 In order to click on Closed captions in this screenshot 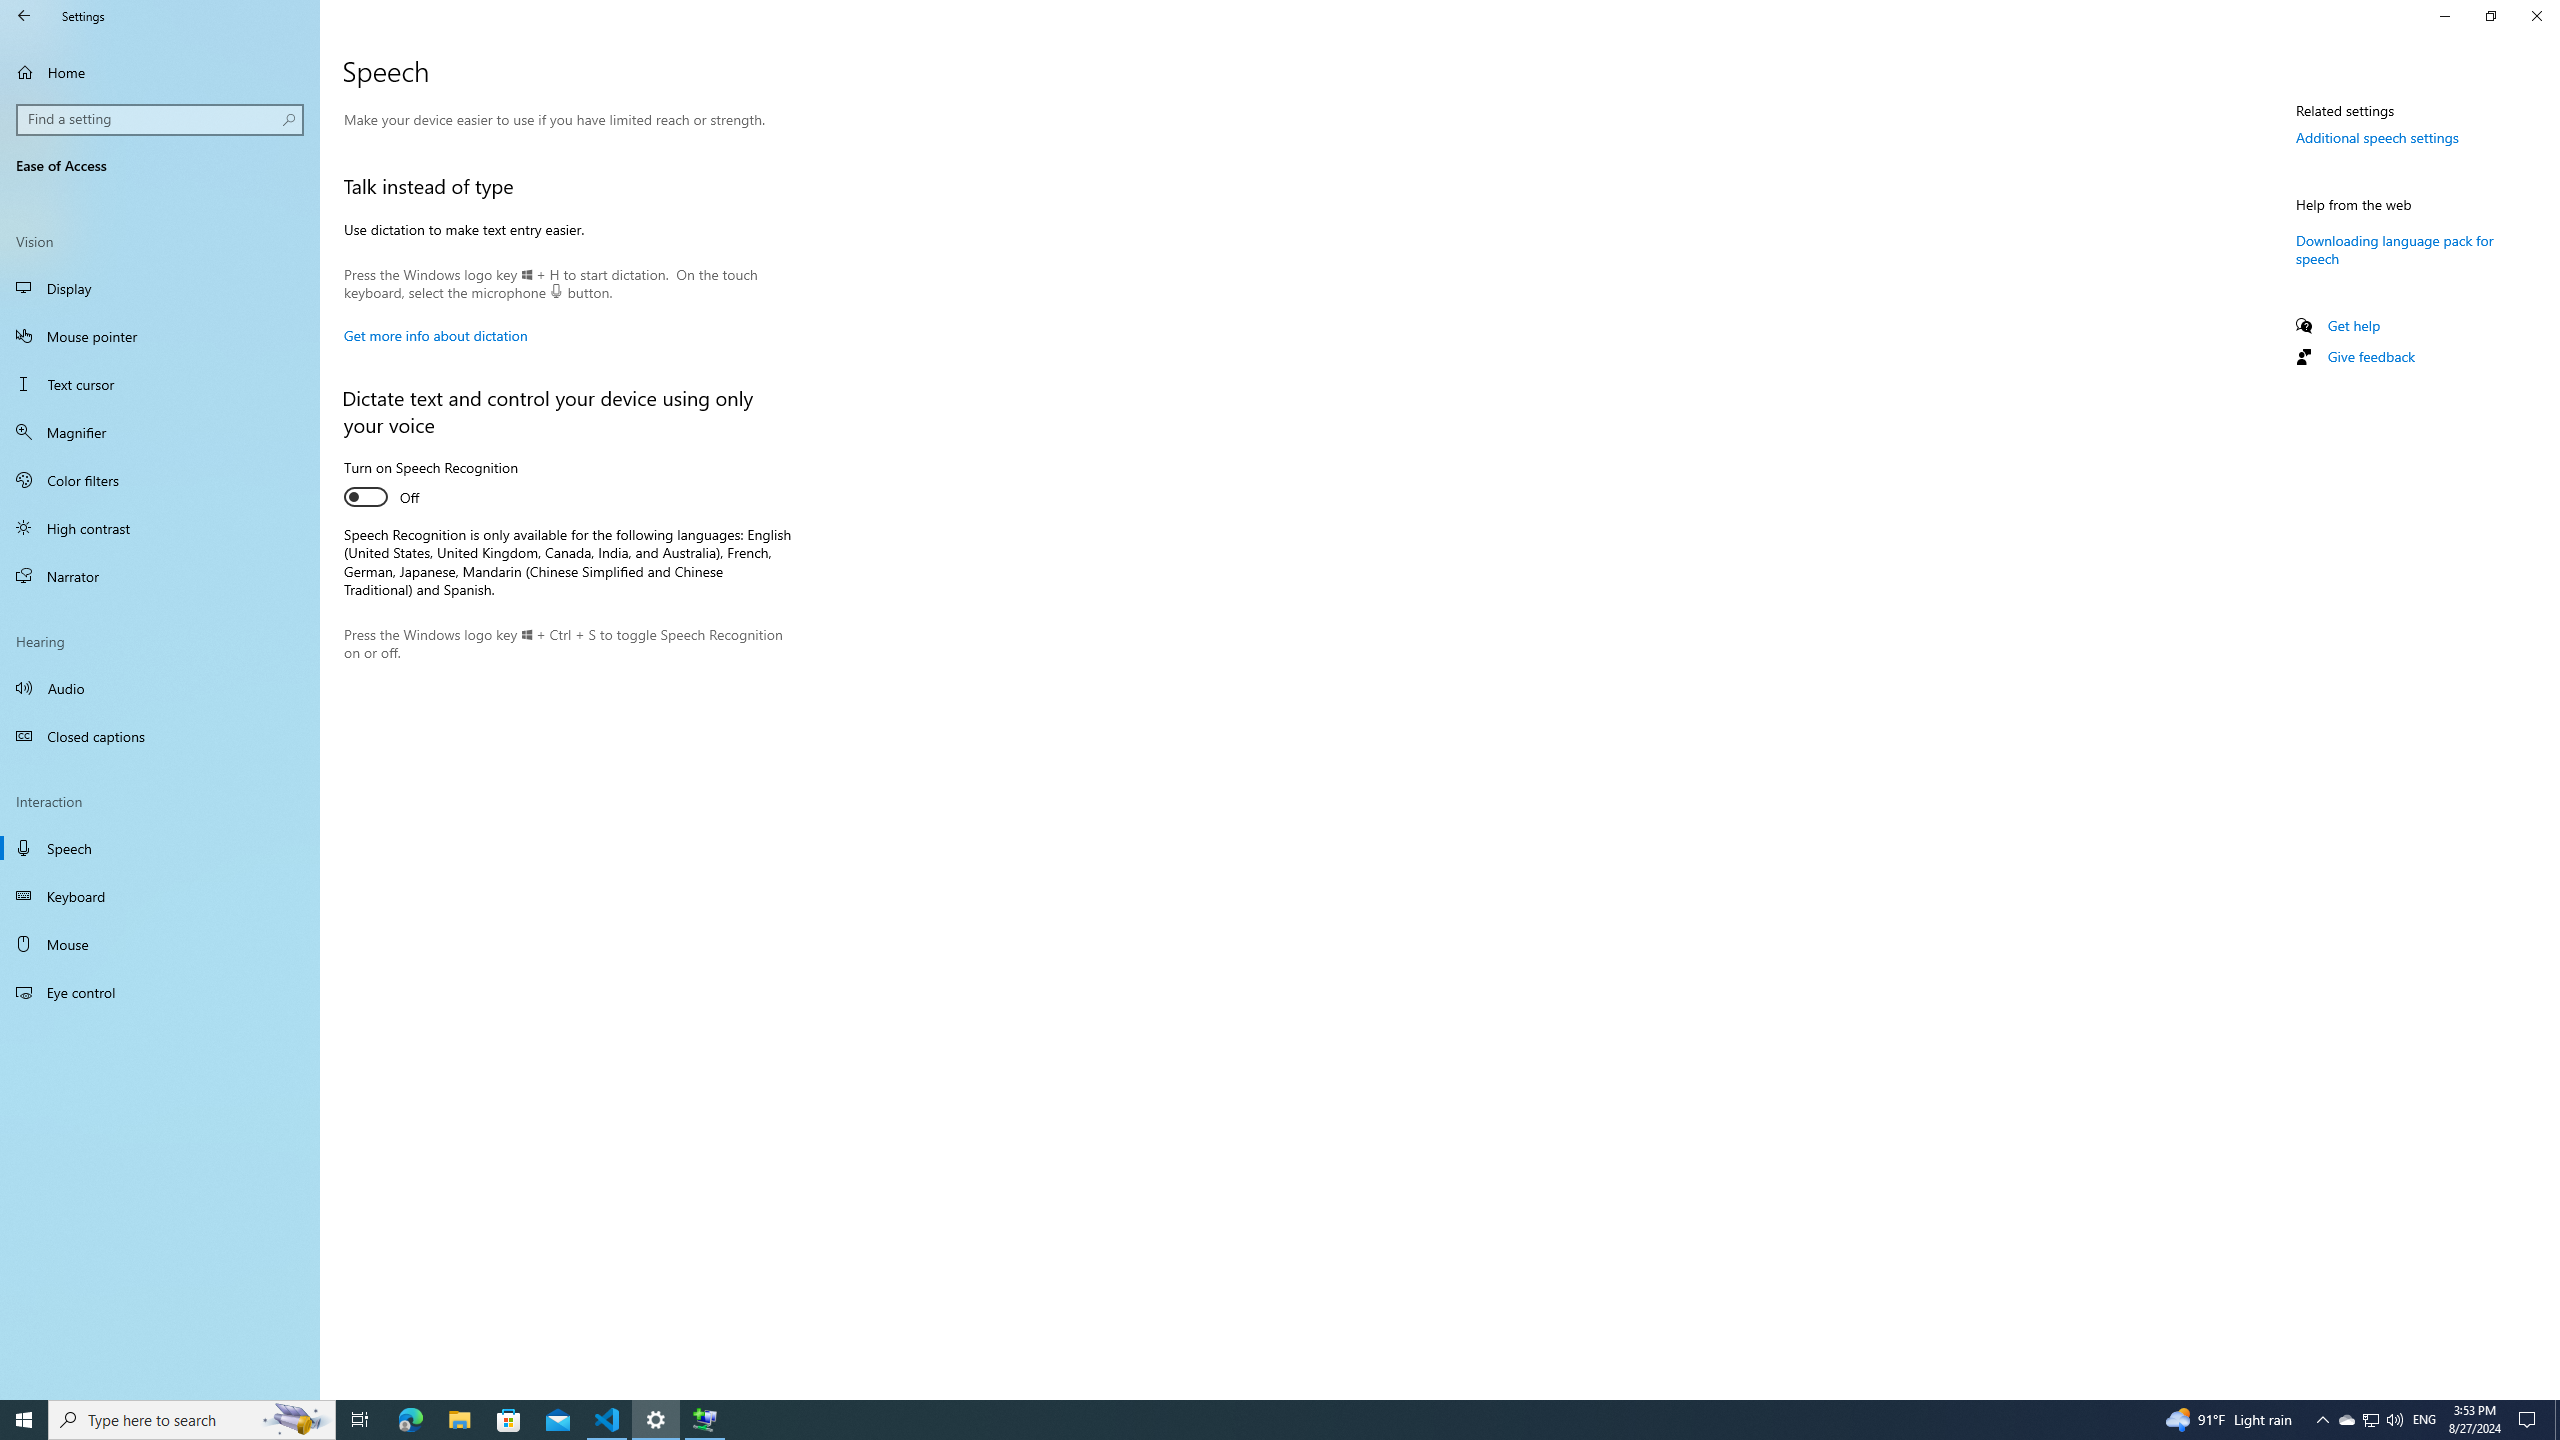, I will do `click(160, 736)`.